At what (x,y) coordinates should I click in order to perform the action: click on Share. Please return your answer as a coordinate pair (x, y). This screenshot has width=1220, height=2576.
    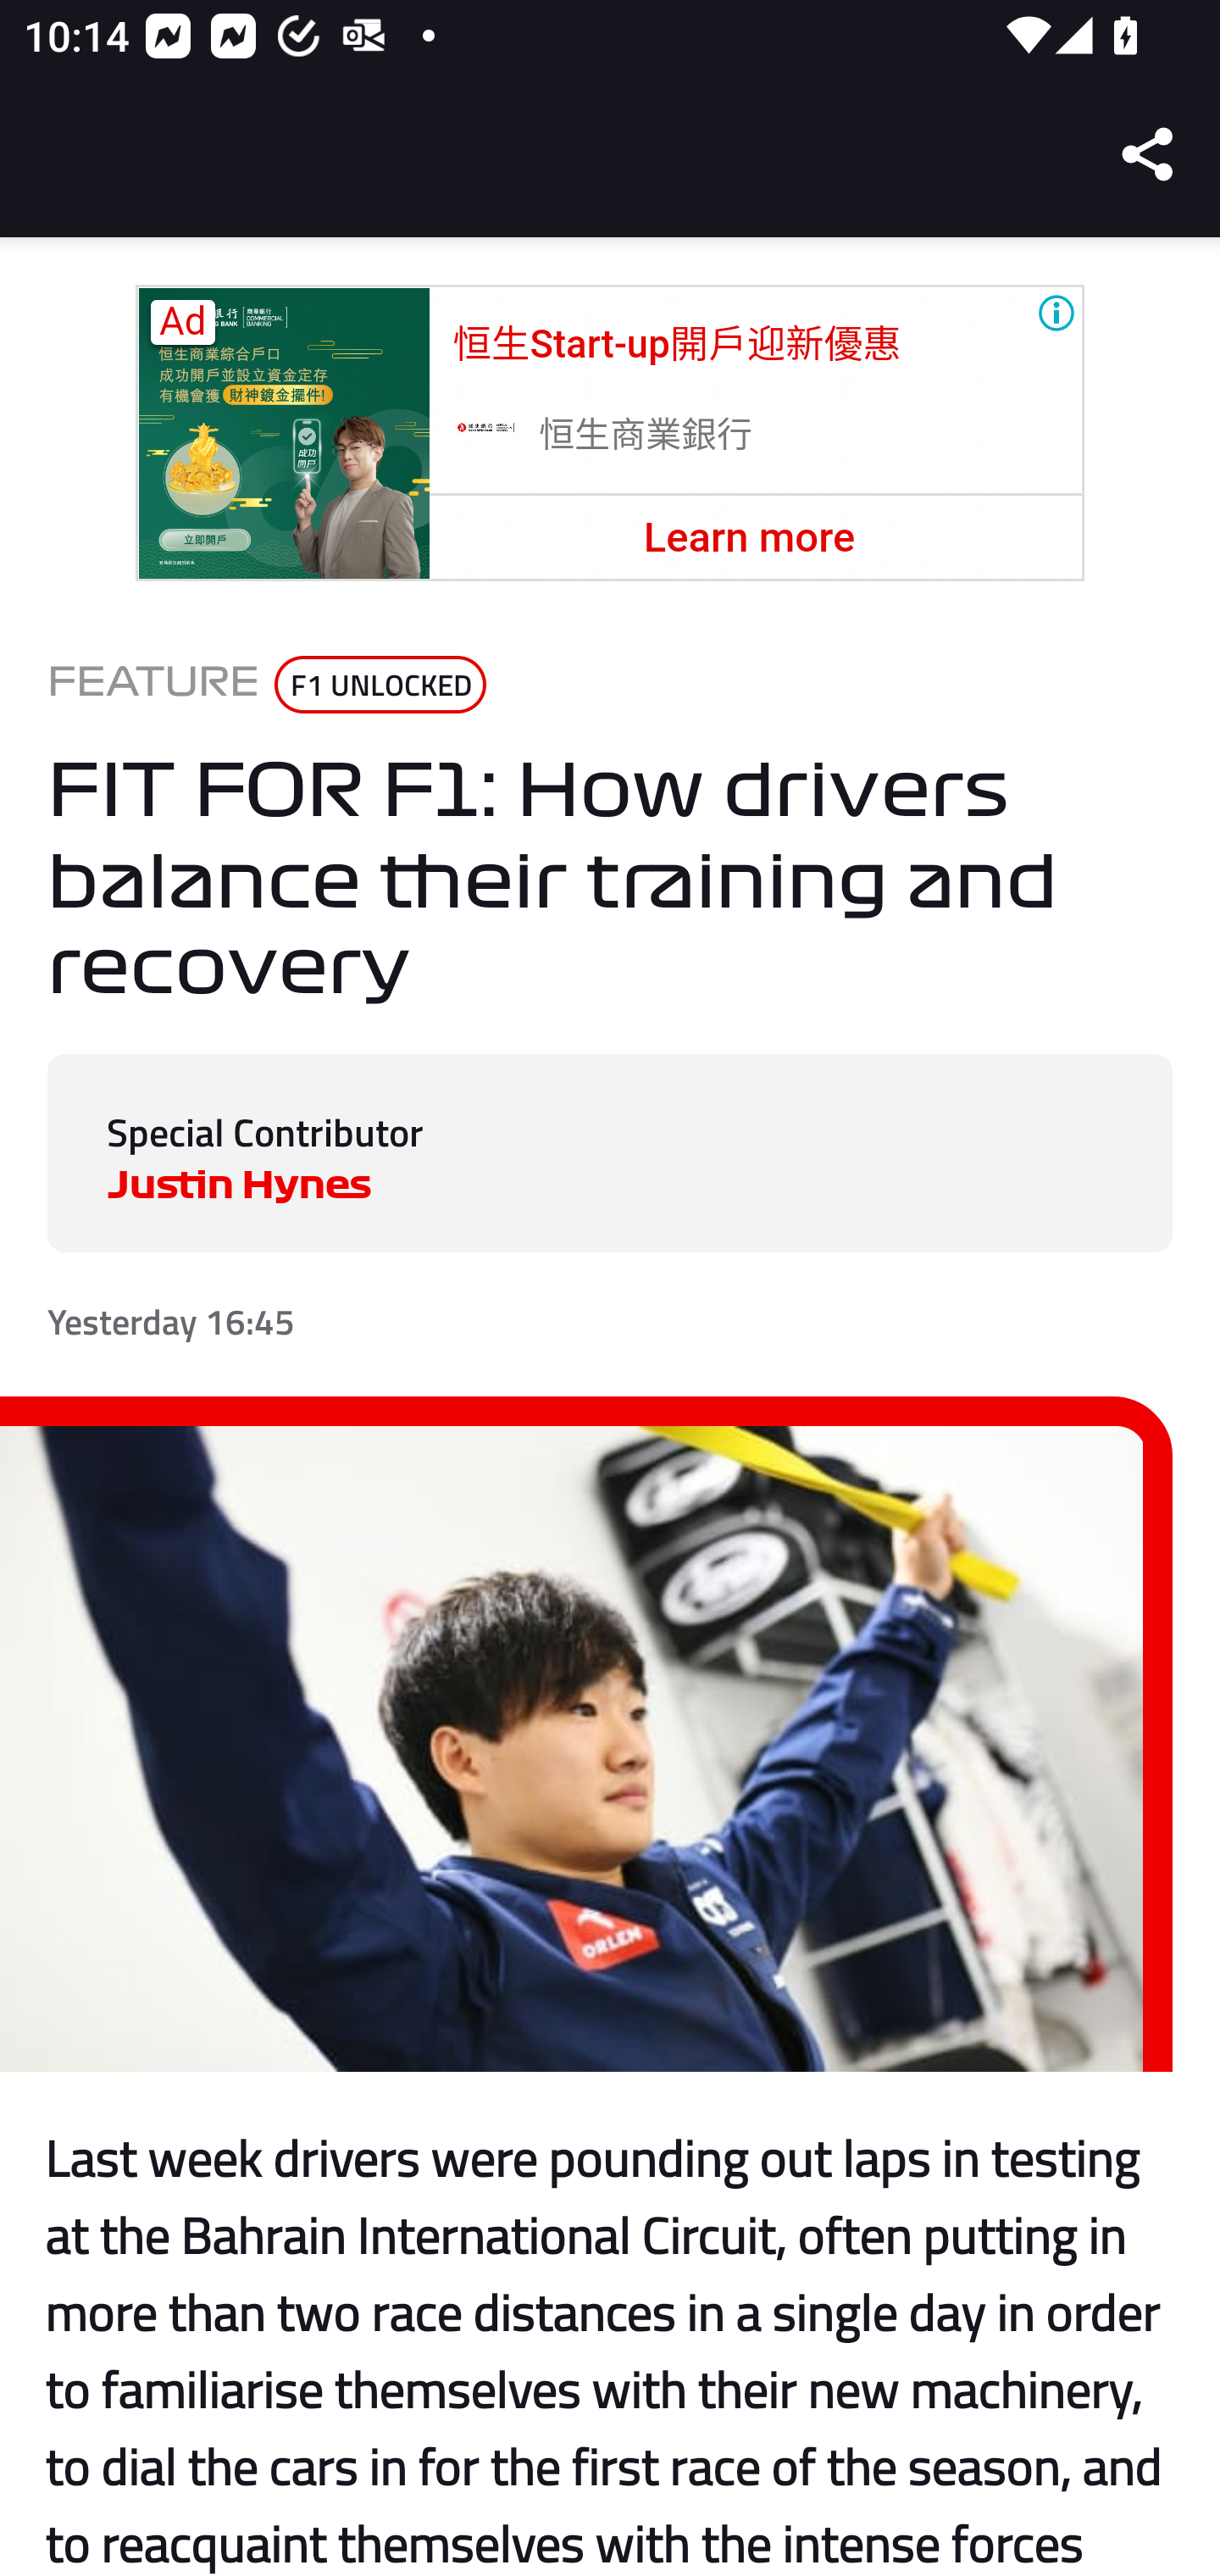
    Looking at the image, I should click on (1149, 154).